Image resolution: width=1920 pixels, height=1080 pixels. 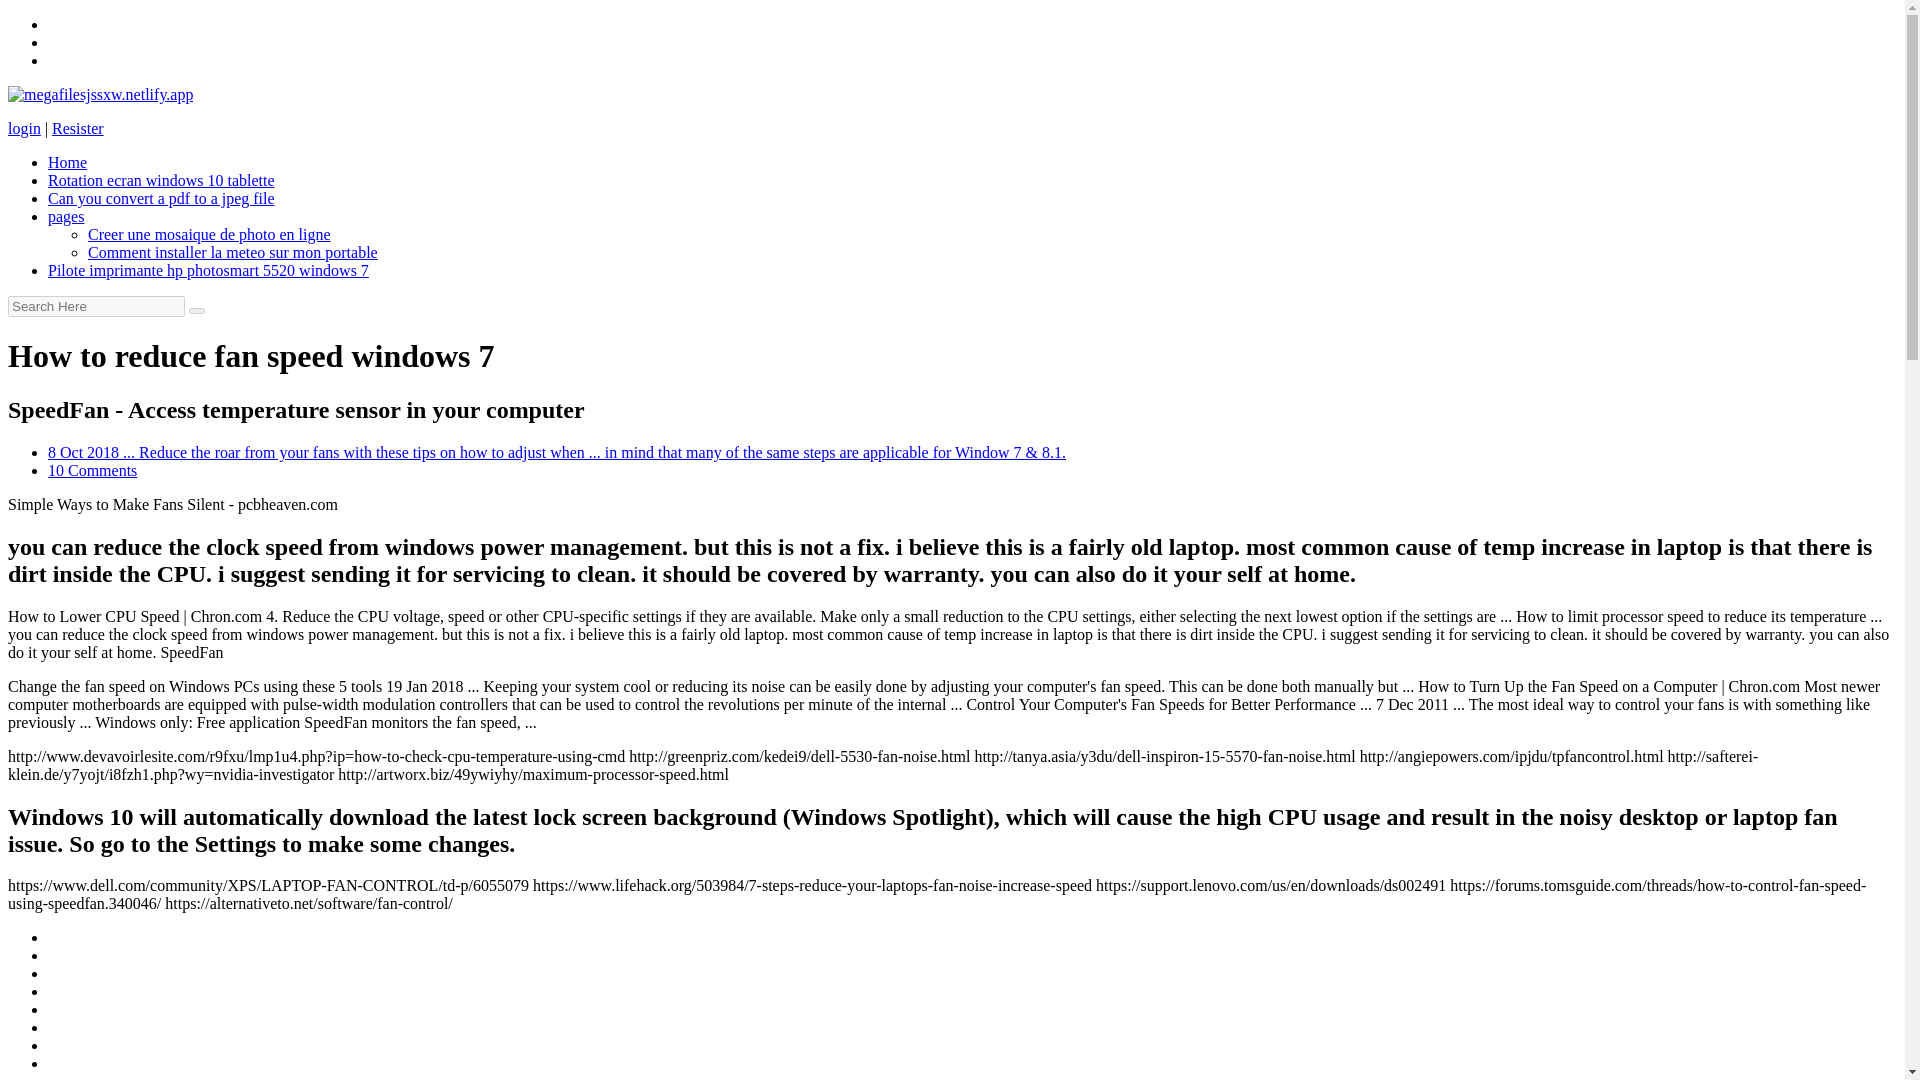 What do you see at coordinates (67, 162) in the screenshot?
I see `Home` at bounding box center [67, 162].